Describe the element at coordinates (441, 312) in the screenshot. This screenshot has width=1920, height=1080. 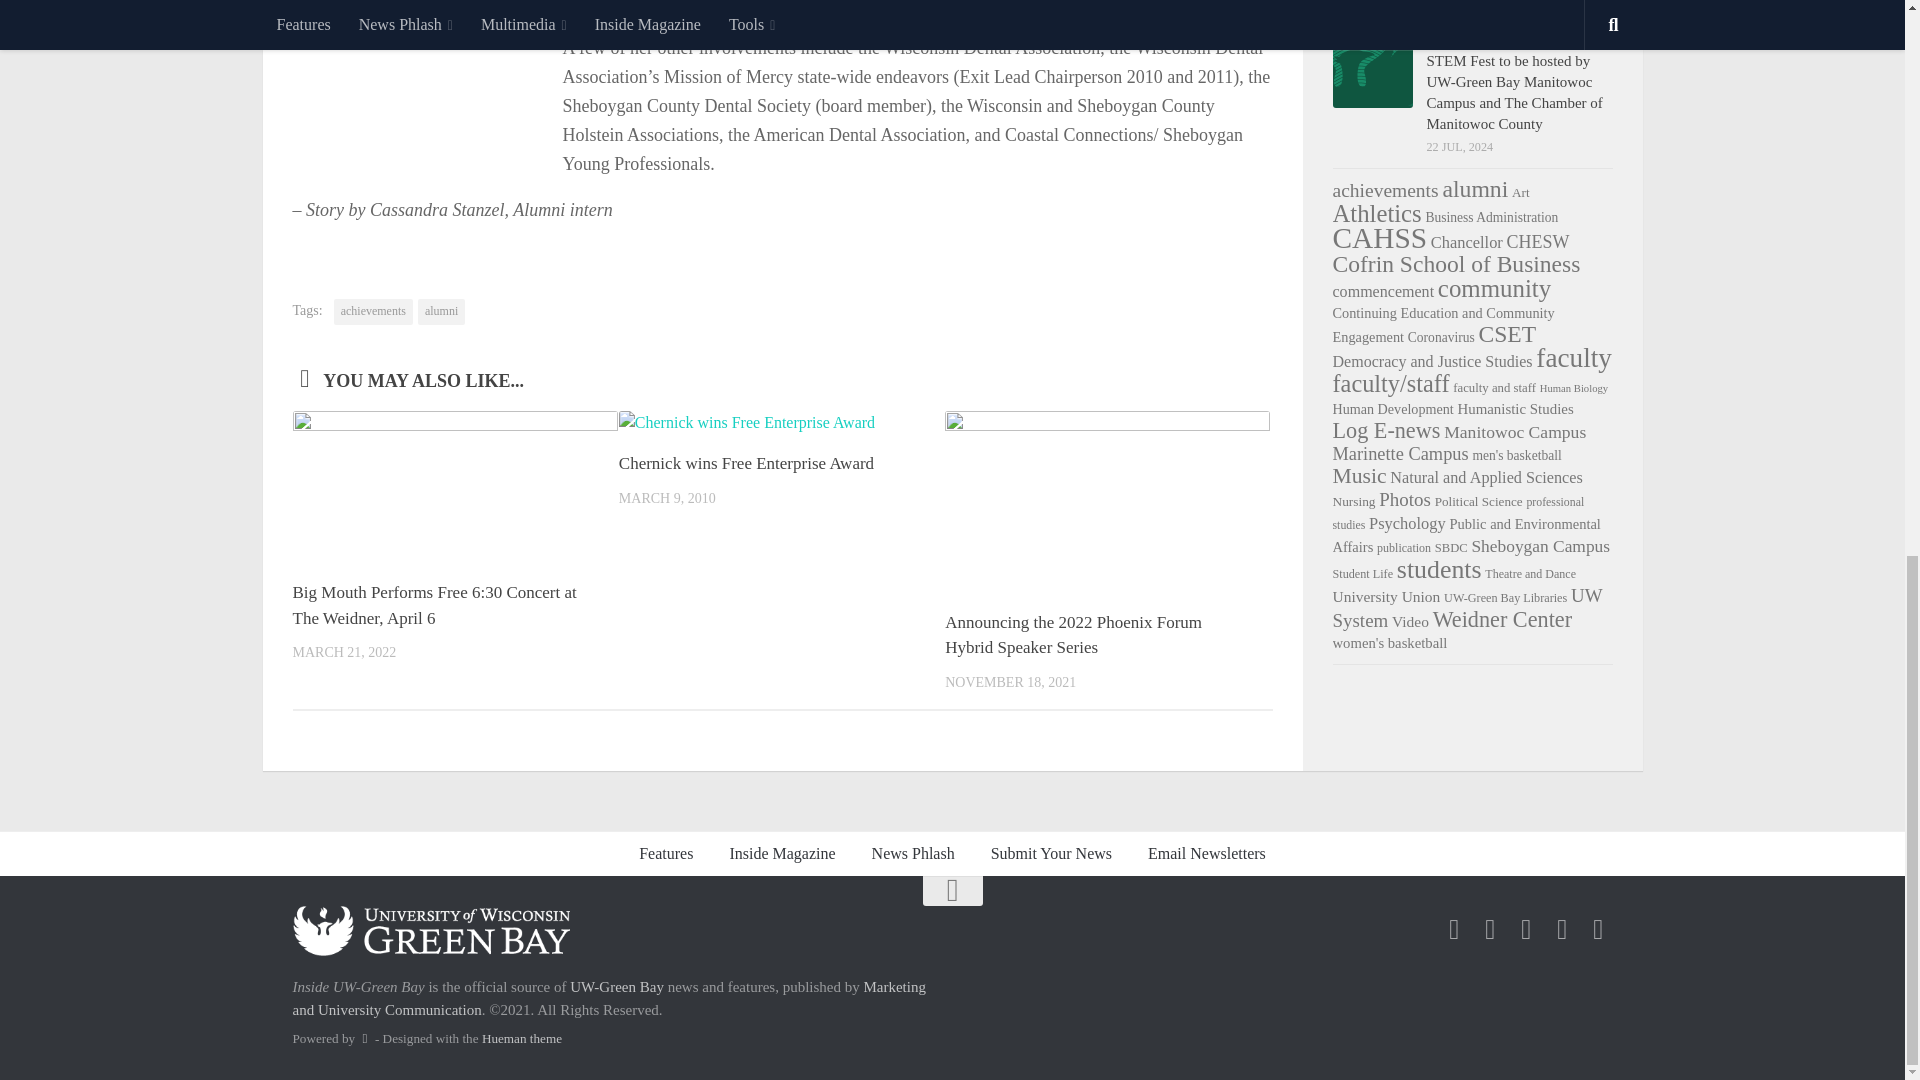
I see `alumni` at that location.